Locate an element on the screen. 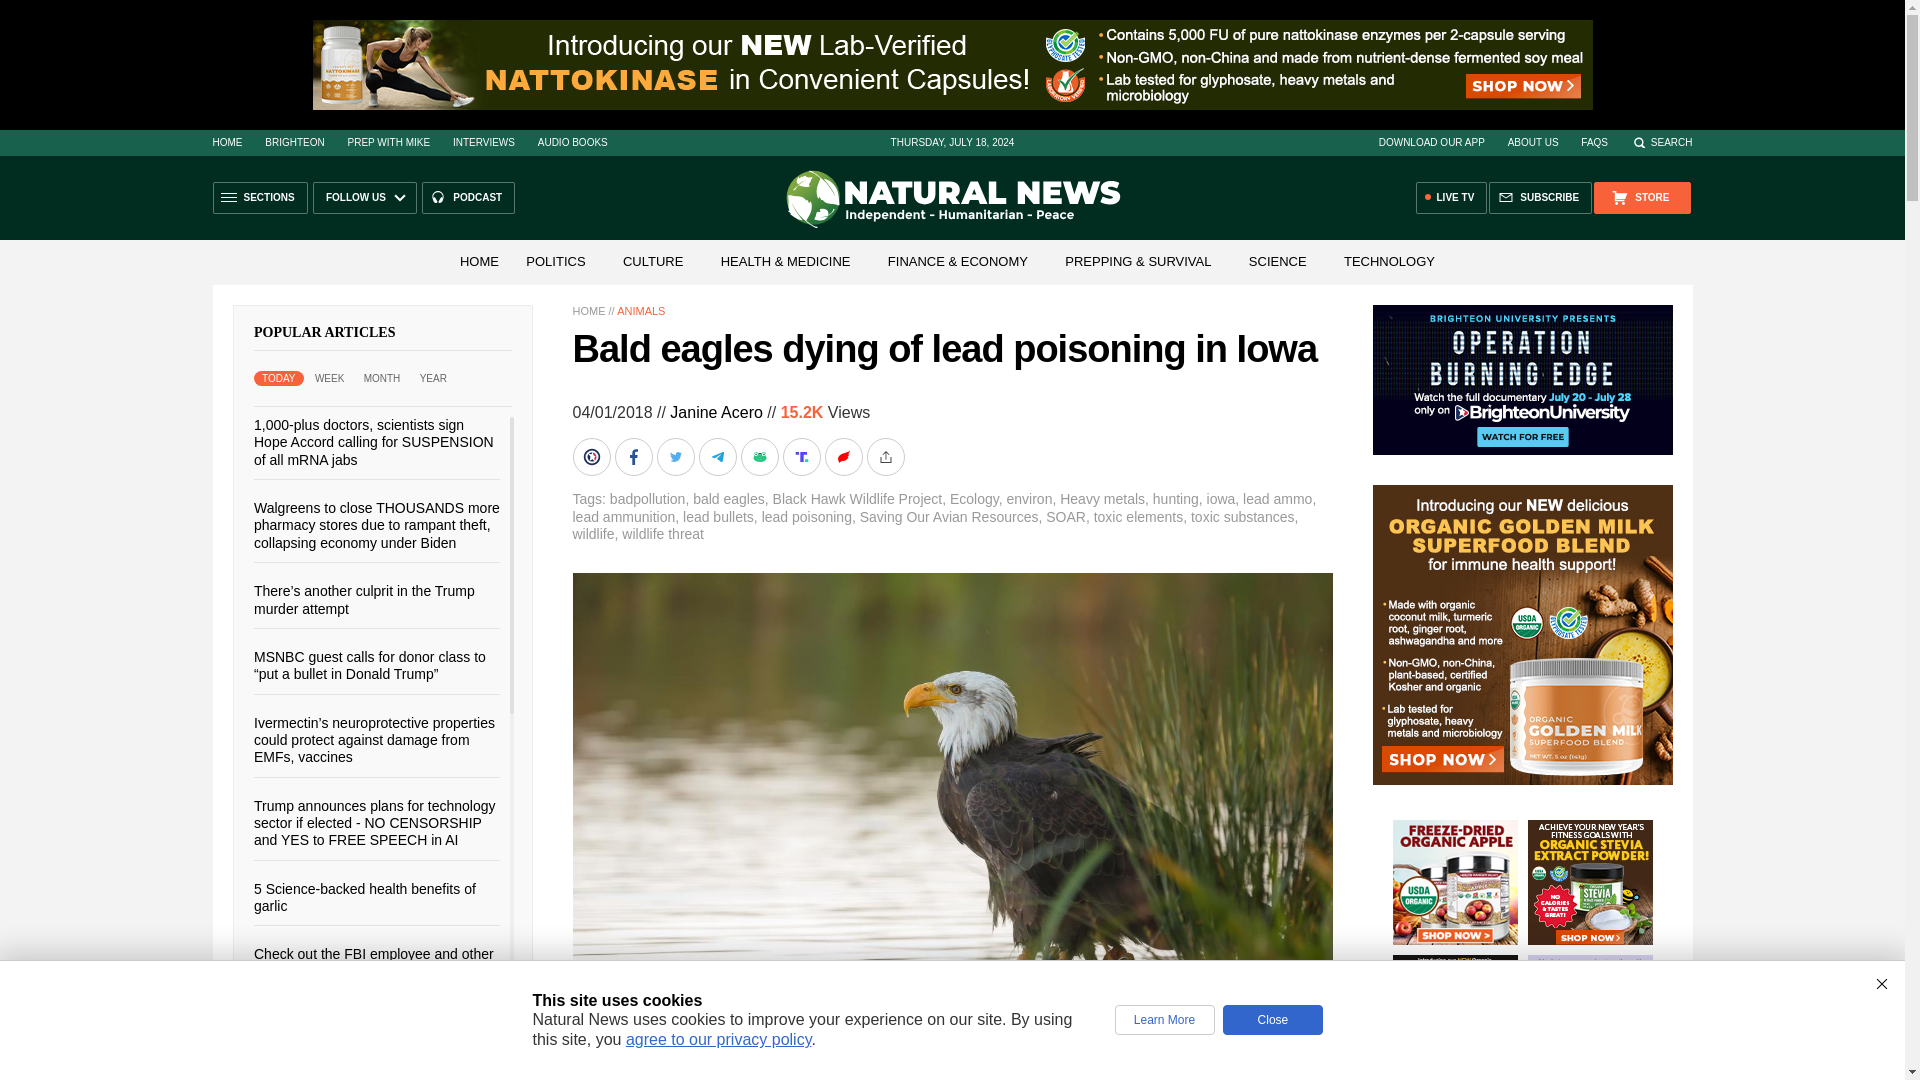 The image size is (1920, 1080). SUBSCRIBE is located at coordinates (1540, 198).